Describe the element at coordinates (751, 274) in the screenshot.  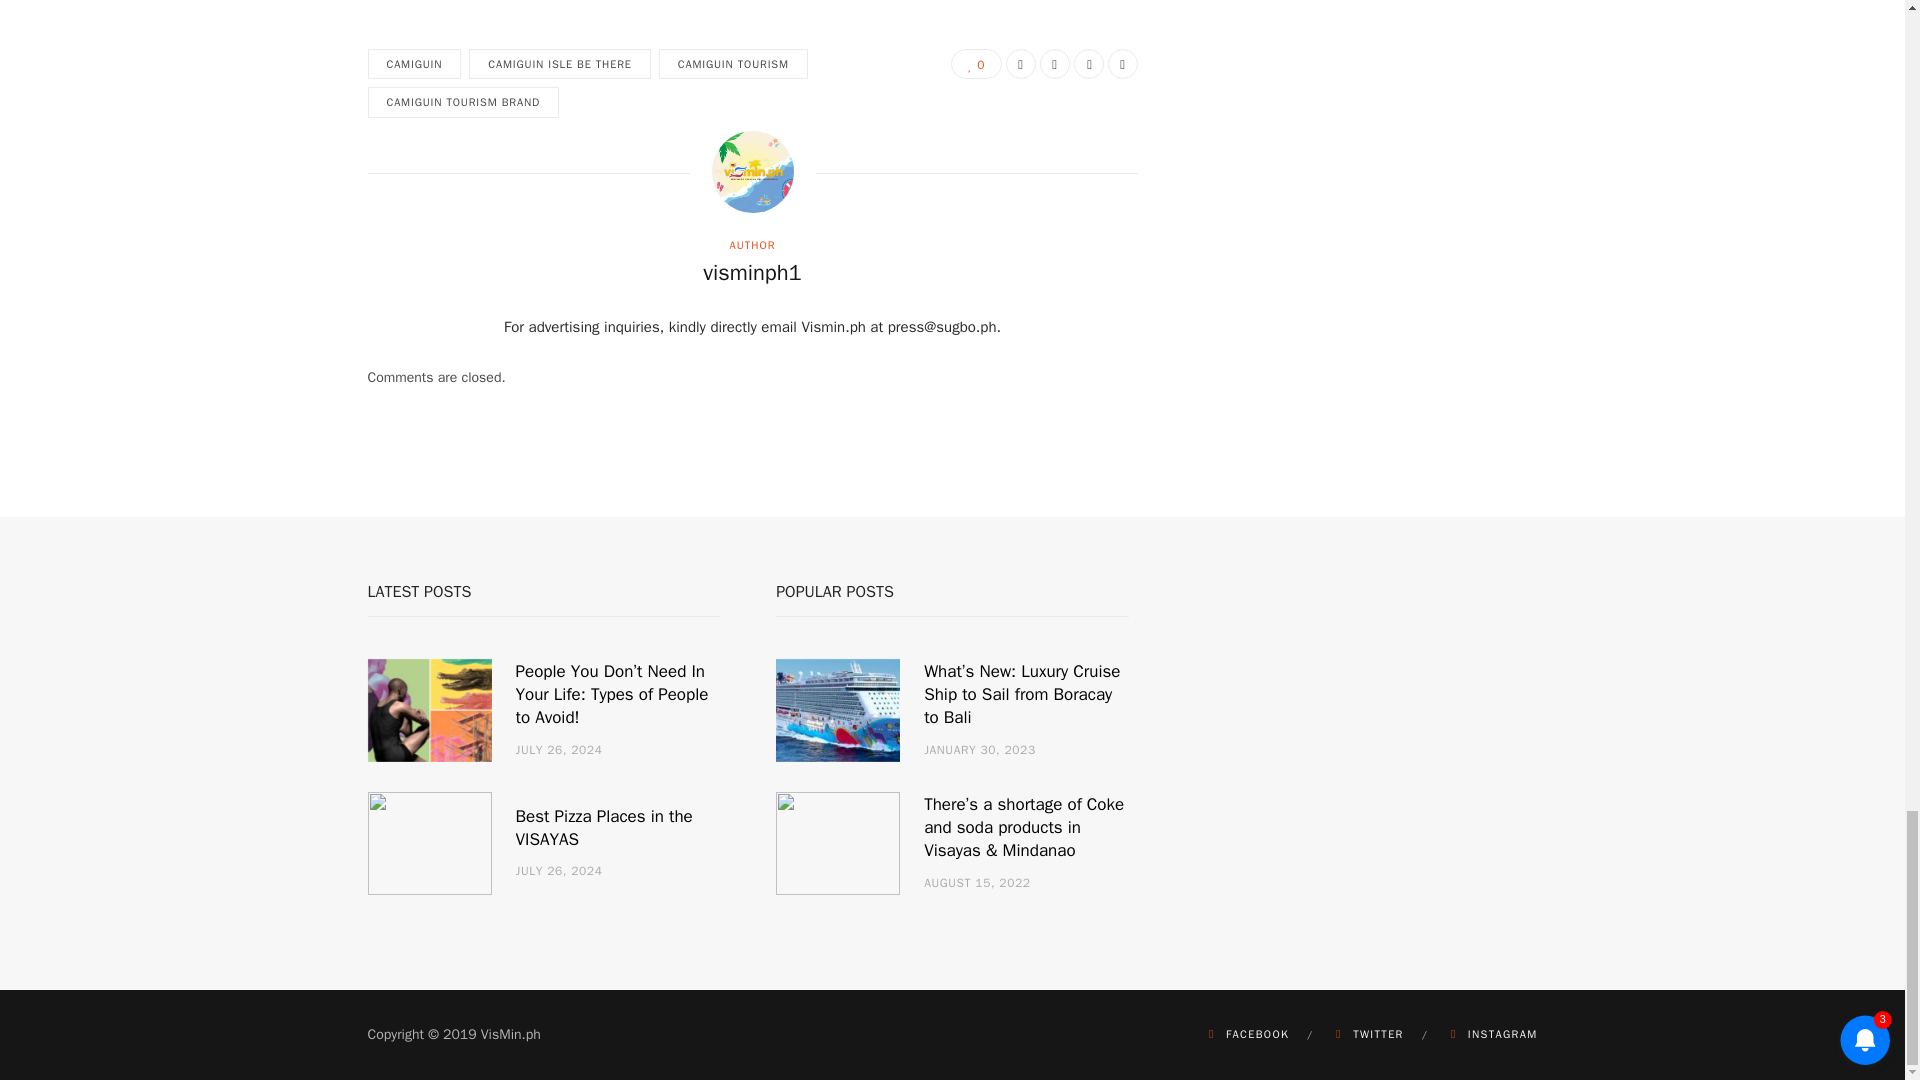
I see `visminph1` at that location.